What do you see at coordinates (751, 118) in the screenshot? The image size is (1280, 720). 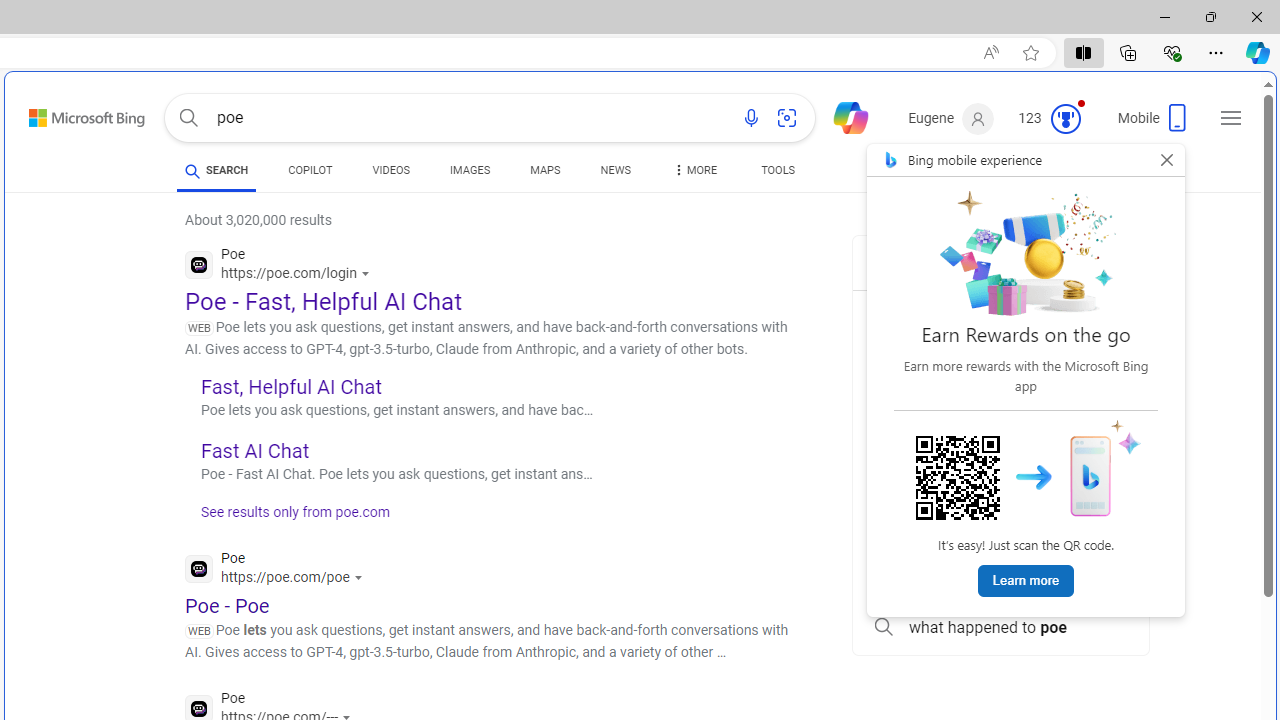 I see `Search using voice` at bounding box center [751, 118].